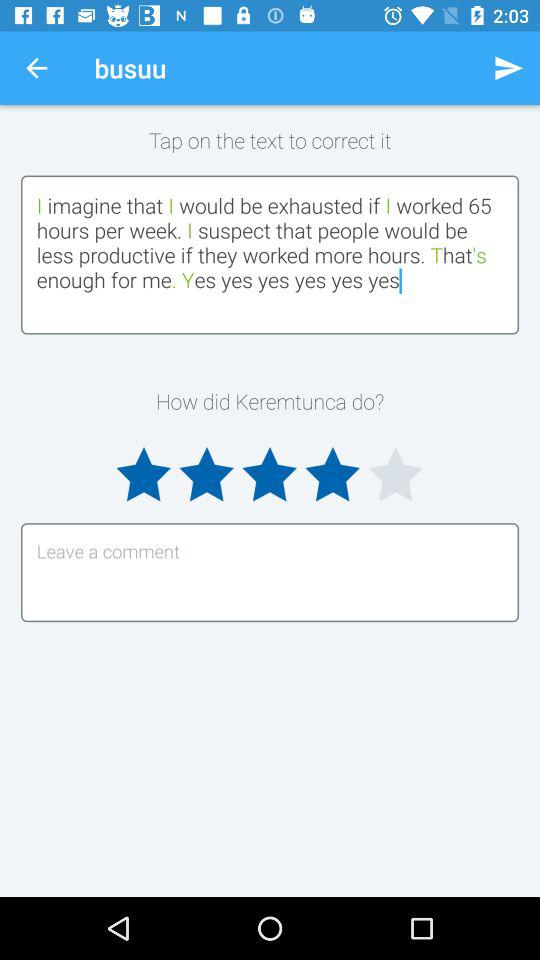  Describe the element at coordinates (270, 572) in the screenshot. I see `enter review` at that location.